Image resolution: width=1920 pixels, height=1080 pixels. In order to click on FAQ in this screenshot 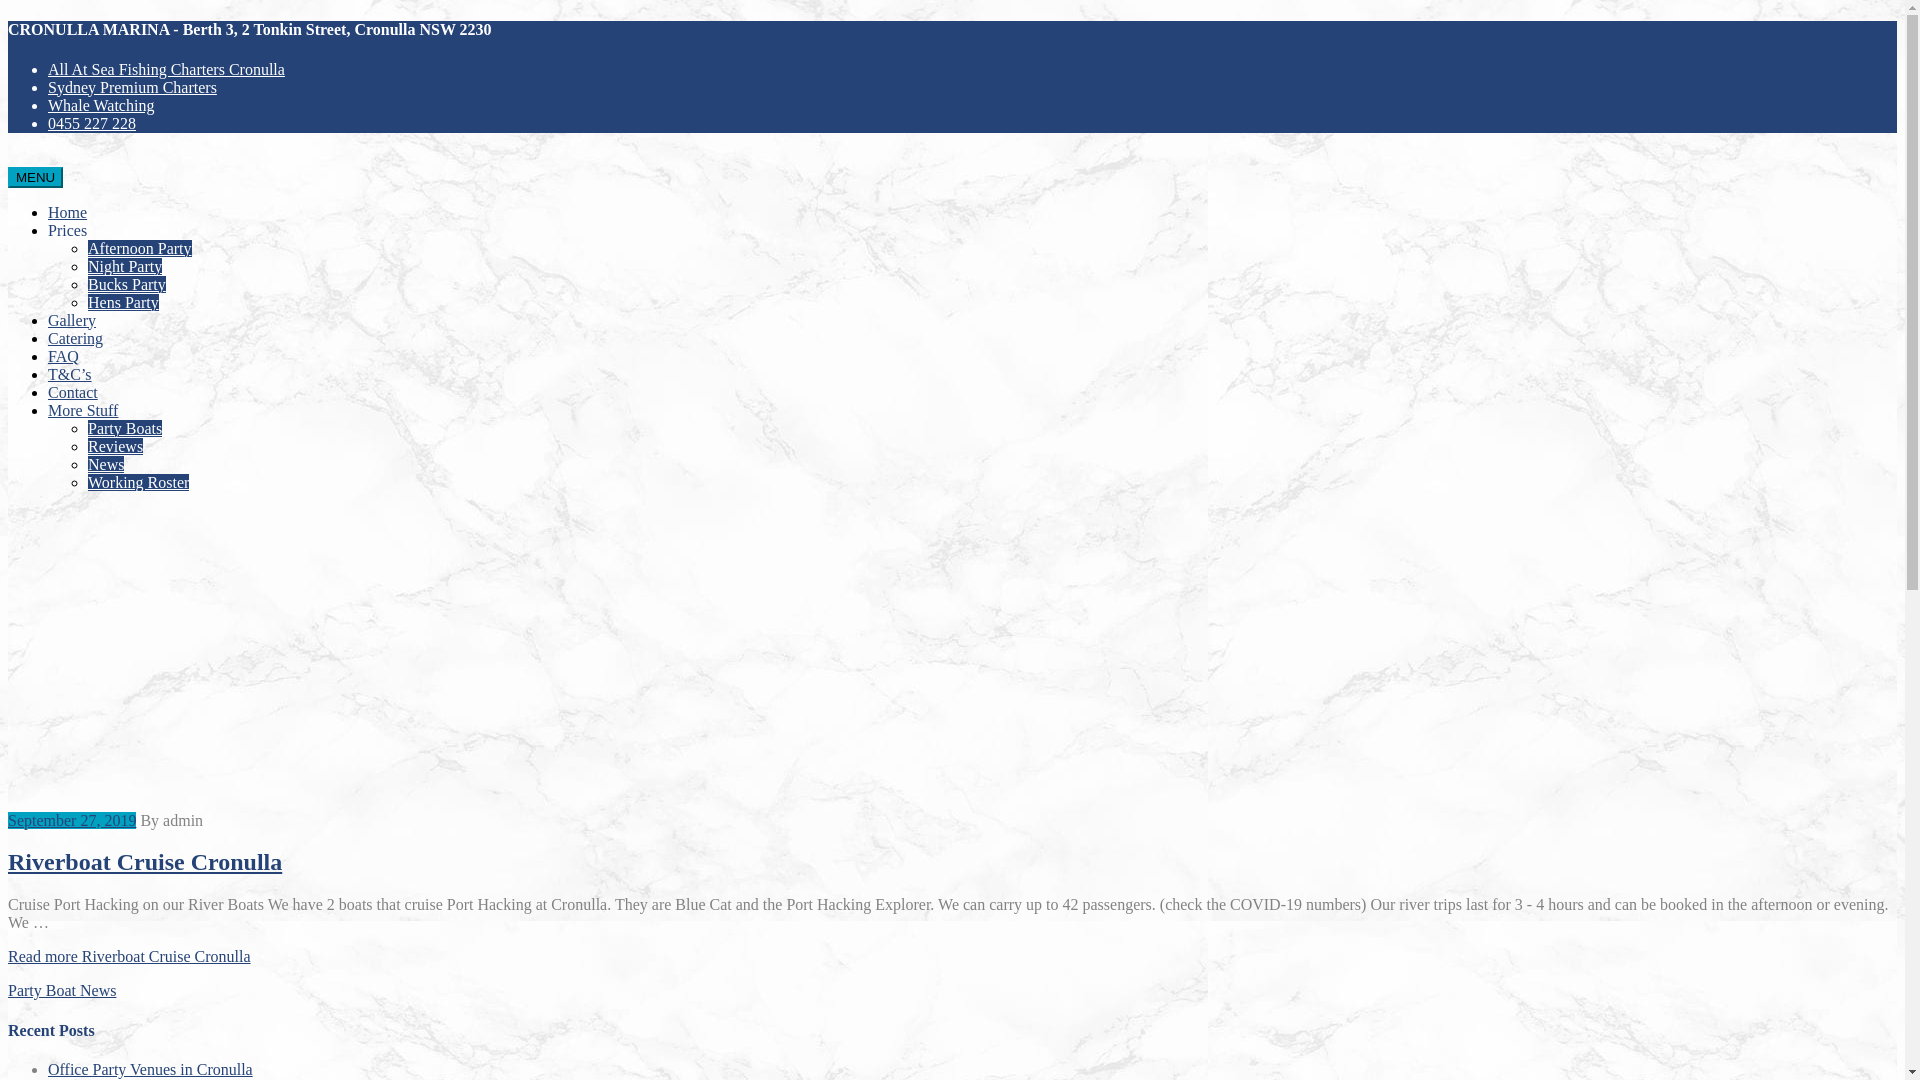, I will do `click(64, 356)`.